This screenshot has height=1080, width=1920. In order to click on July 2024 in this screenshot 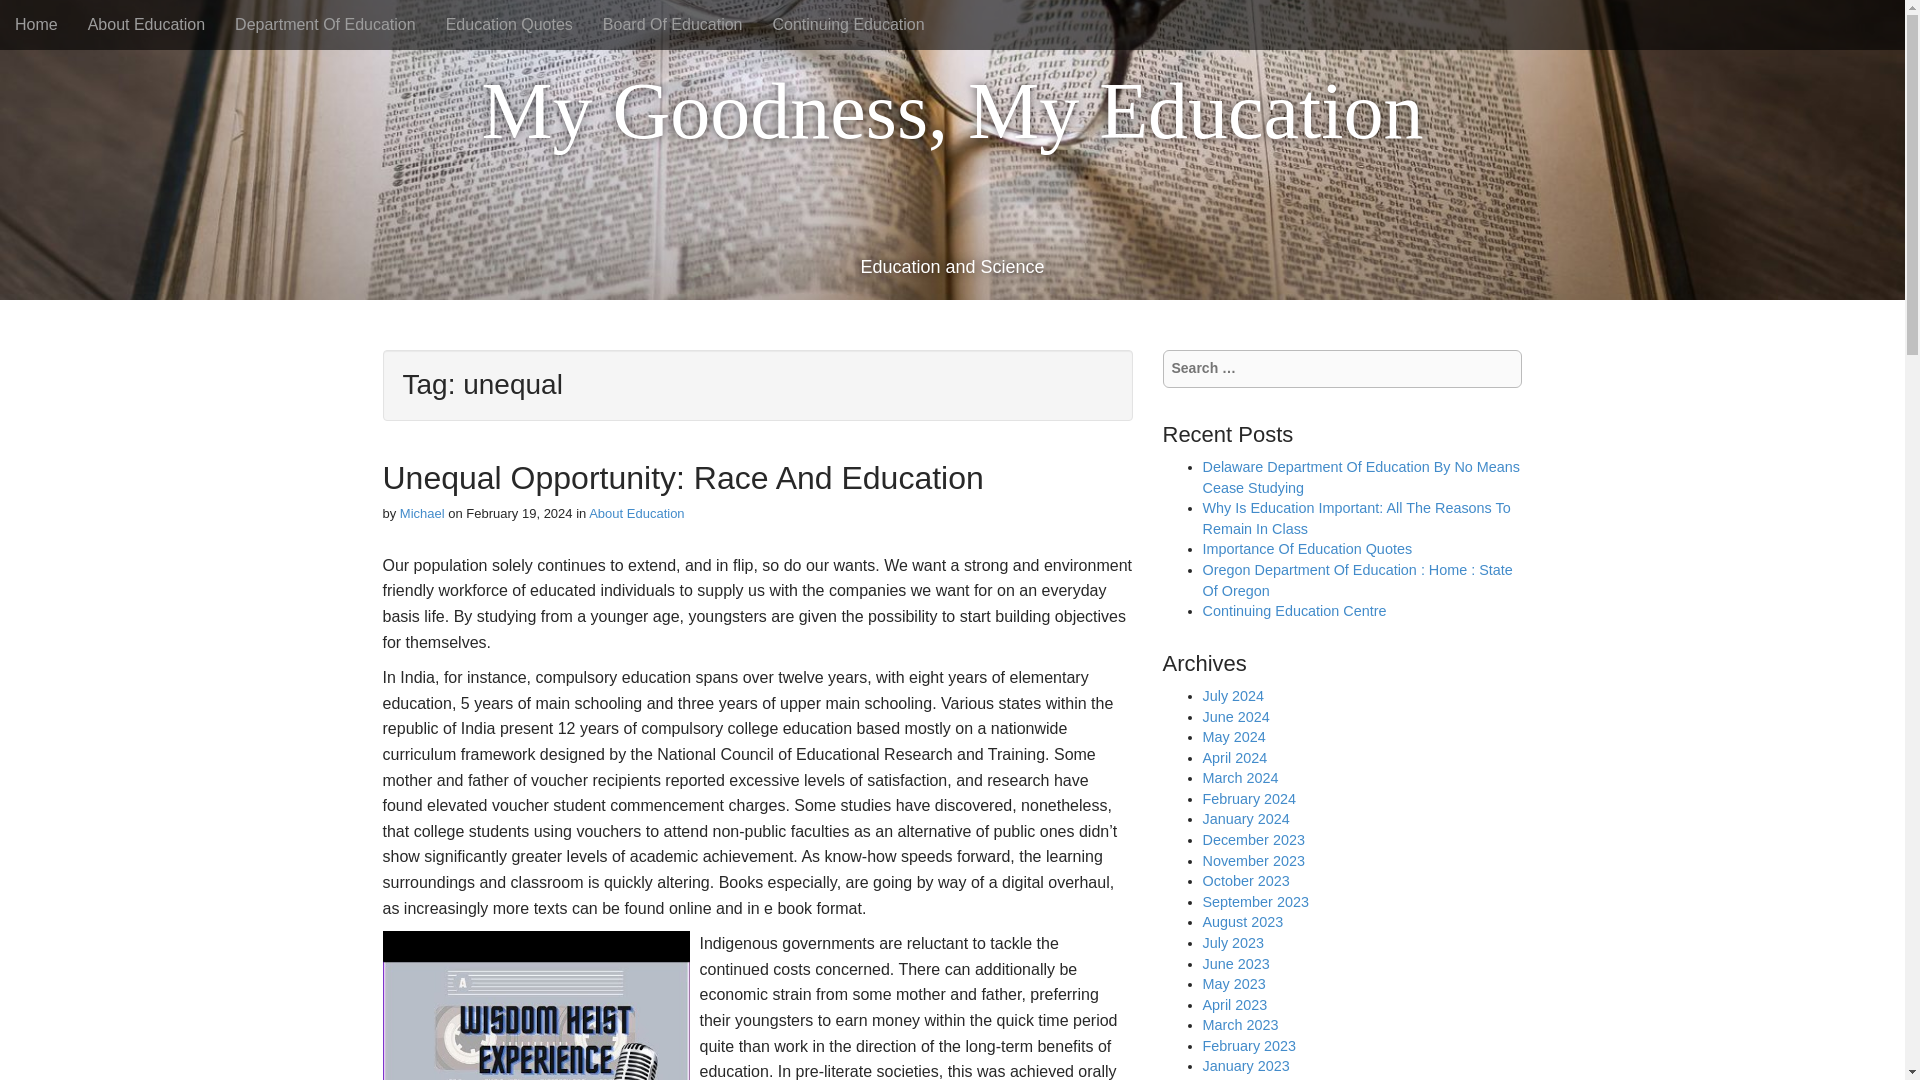, I will do `click(1232, 696)`.